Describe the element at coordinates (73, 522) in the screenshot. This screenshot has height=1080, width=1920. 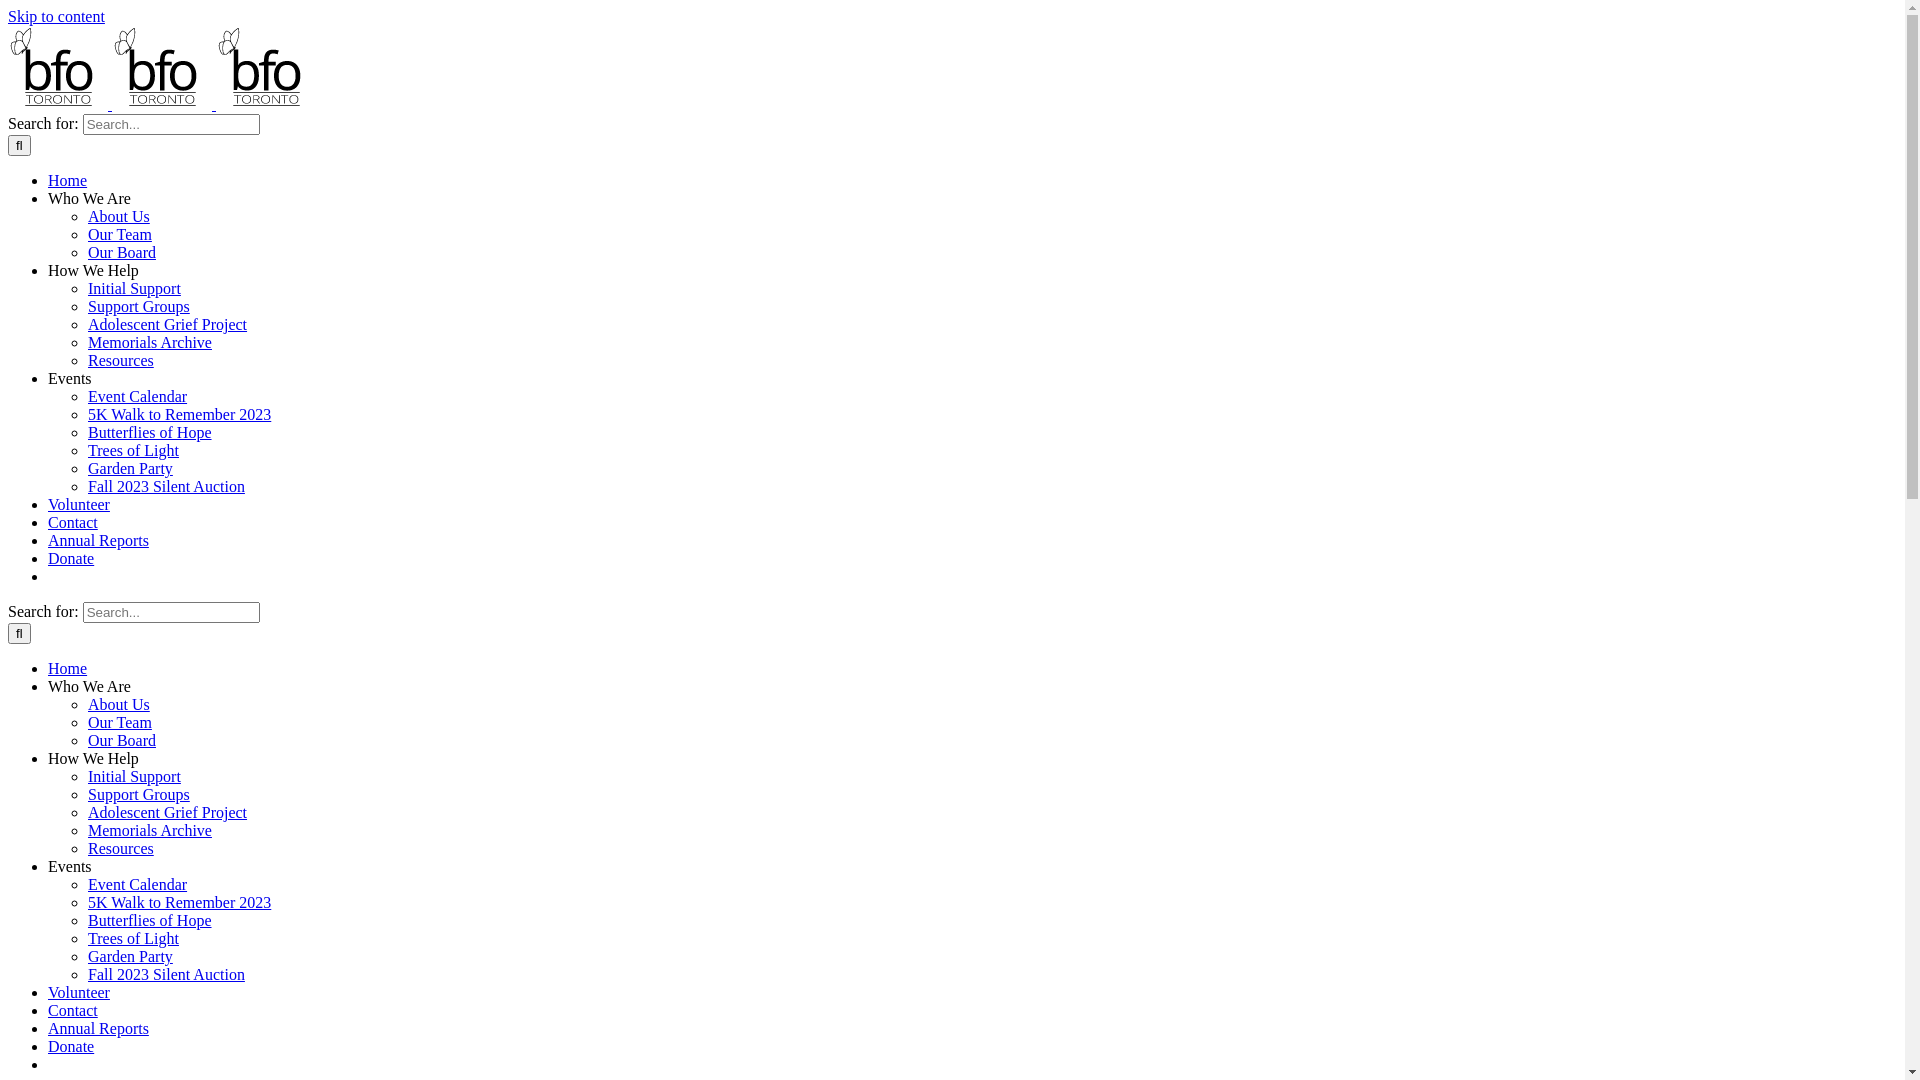
I see `Contact` at that location.